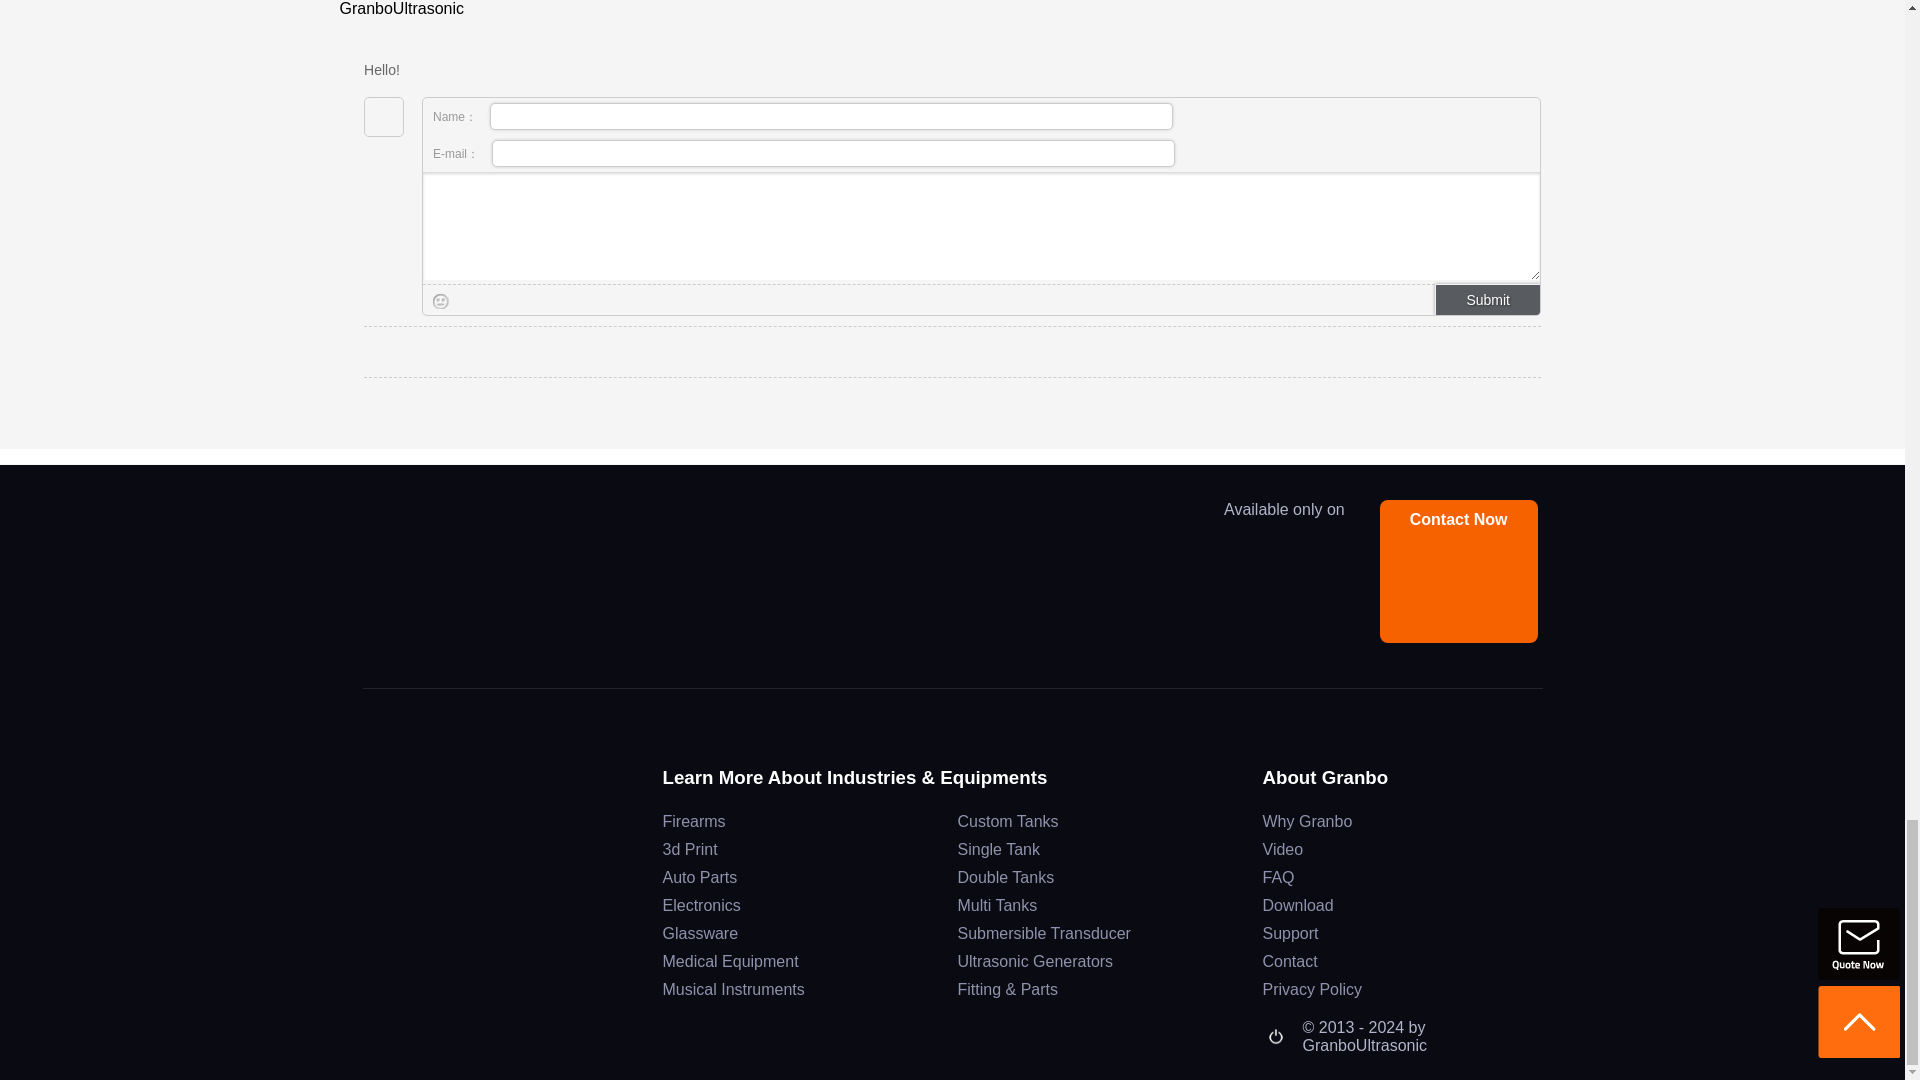 The image size is (1920, 1080). What do you see at coordinates (441, 300) in the screenshot?
I see `Emoji` at bounding box center [441, 300].